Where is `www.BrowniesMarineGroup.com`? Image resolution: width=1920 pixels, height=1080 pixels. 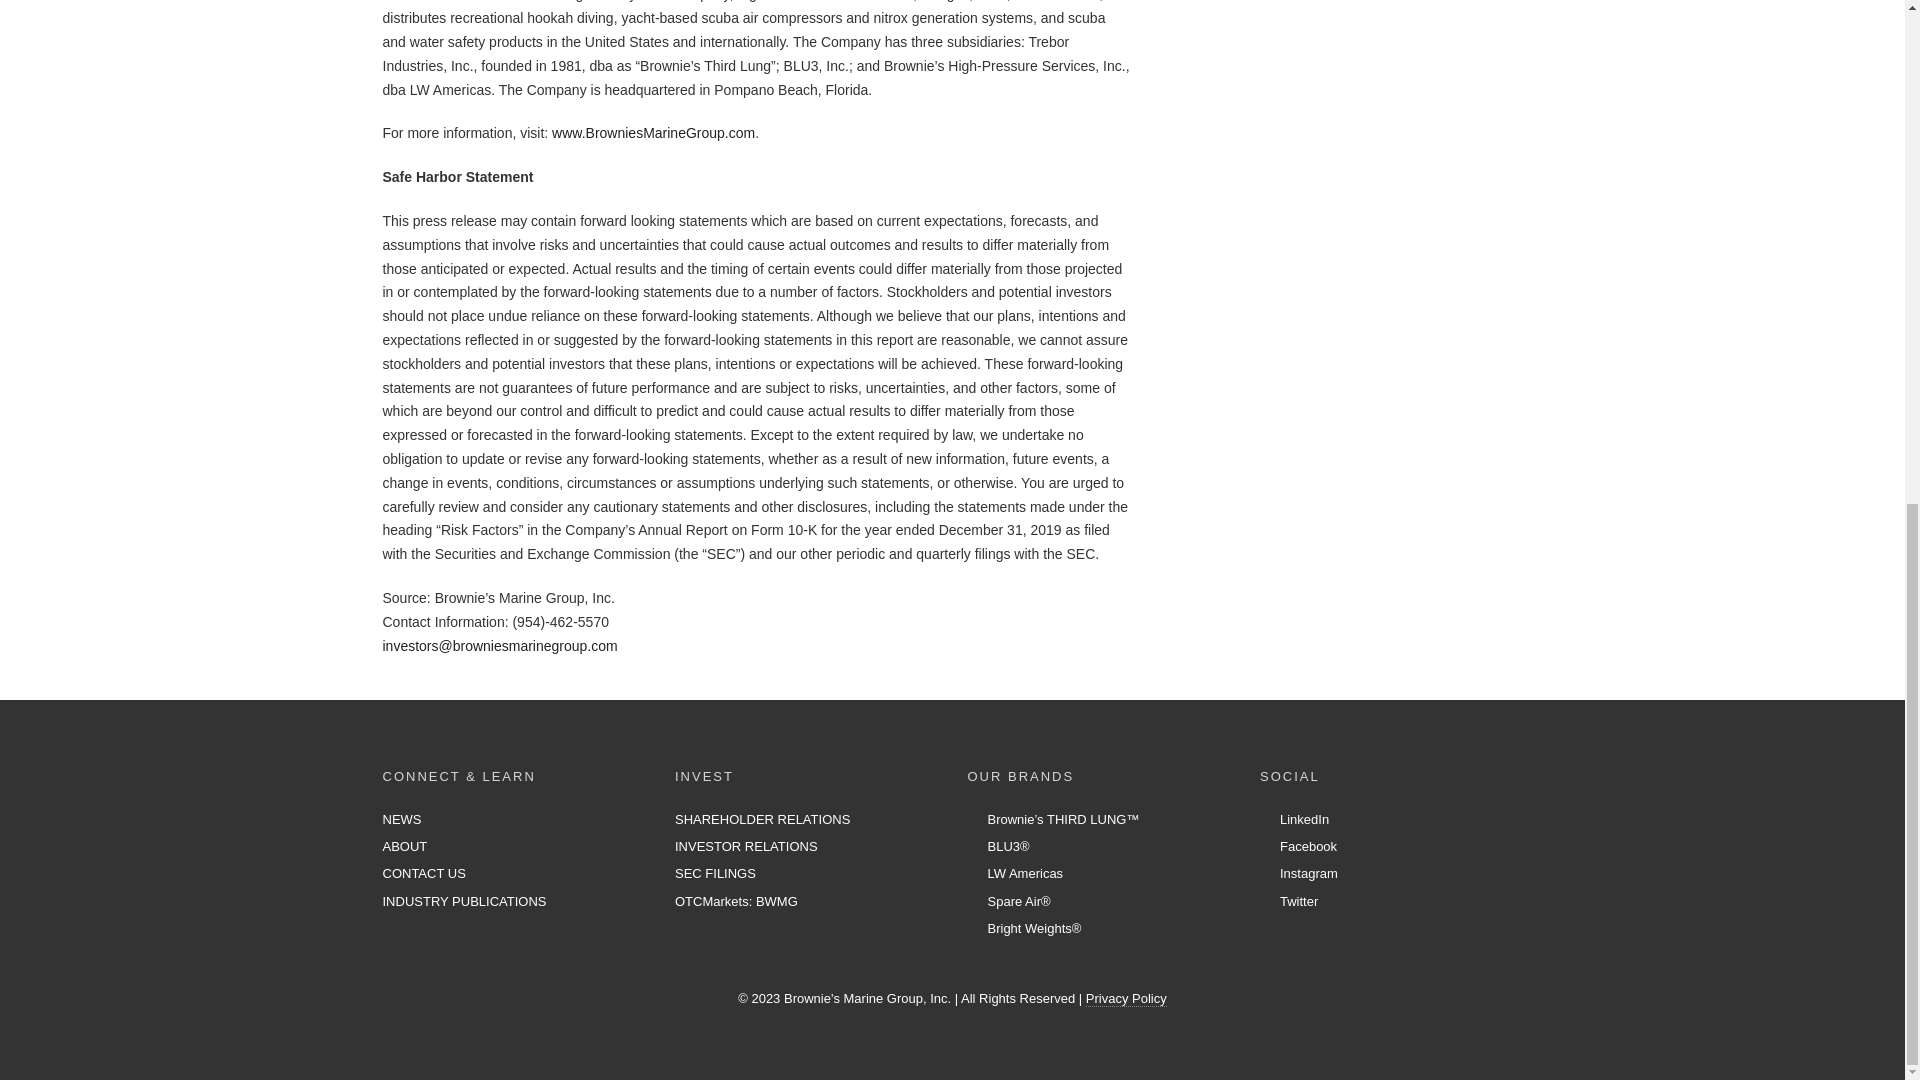
www.BrowniesMarineGroup.com is located at coordinates (653, 133).